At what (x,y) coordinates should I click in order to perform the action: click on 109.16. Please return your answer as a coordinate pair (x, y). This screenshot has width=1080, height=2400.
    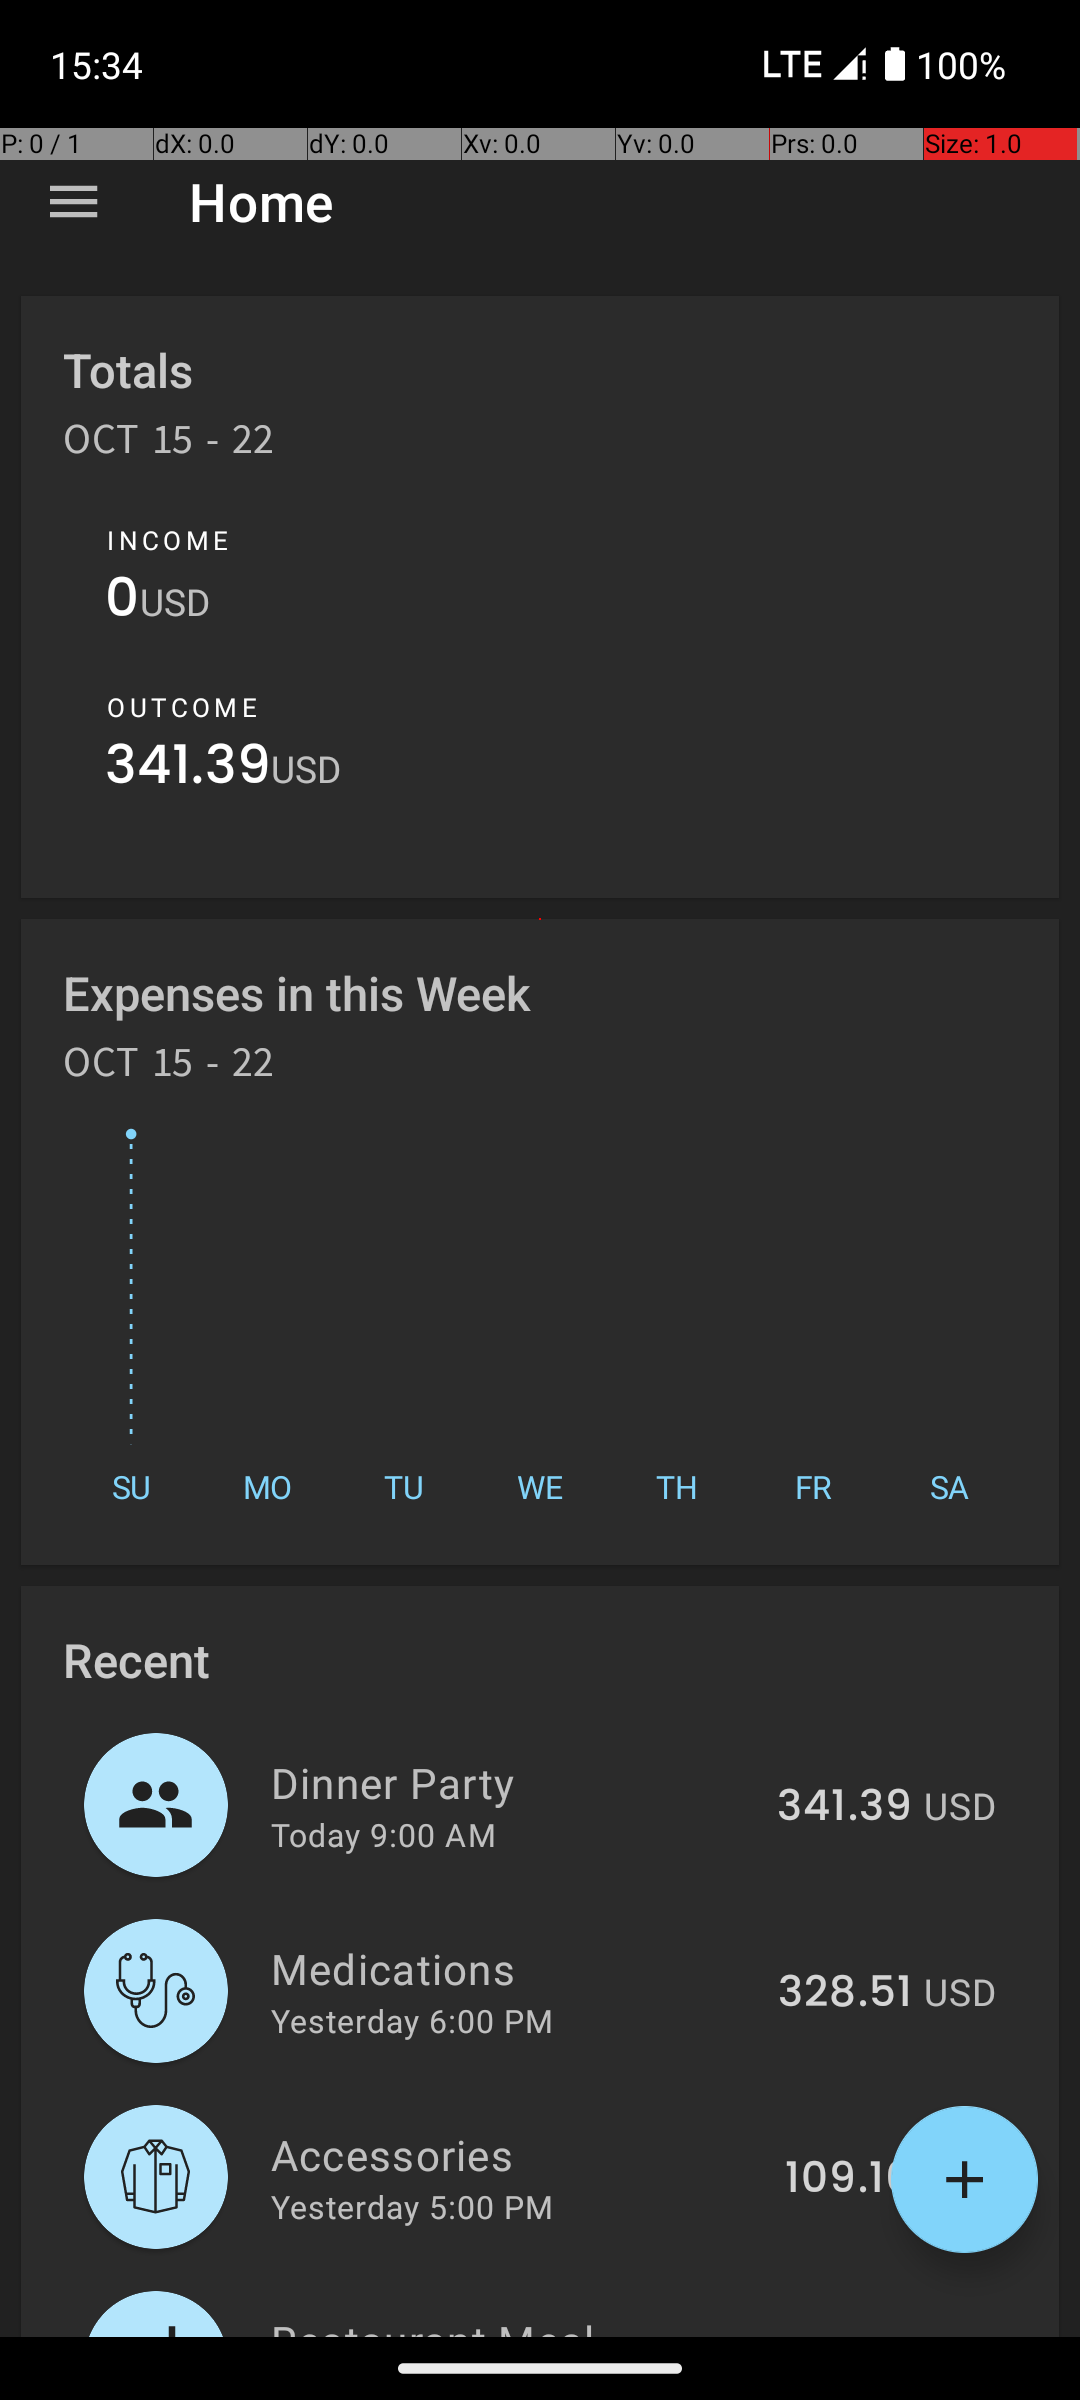
    Looking at the image, I should click on (848, 2179).